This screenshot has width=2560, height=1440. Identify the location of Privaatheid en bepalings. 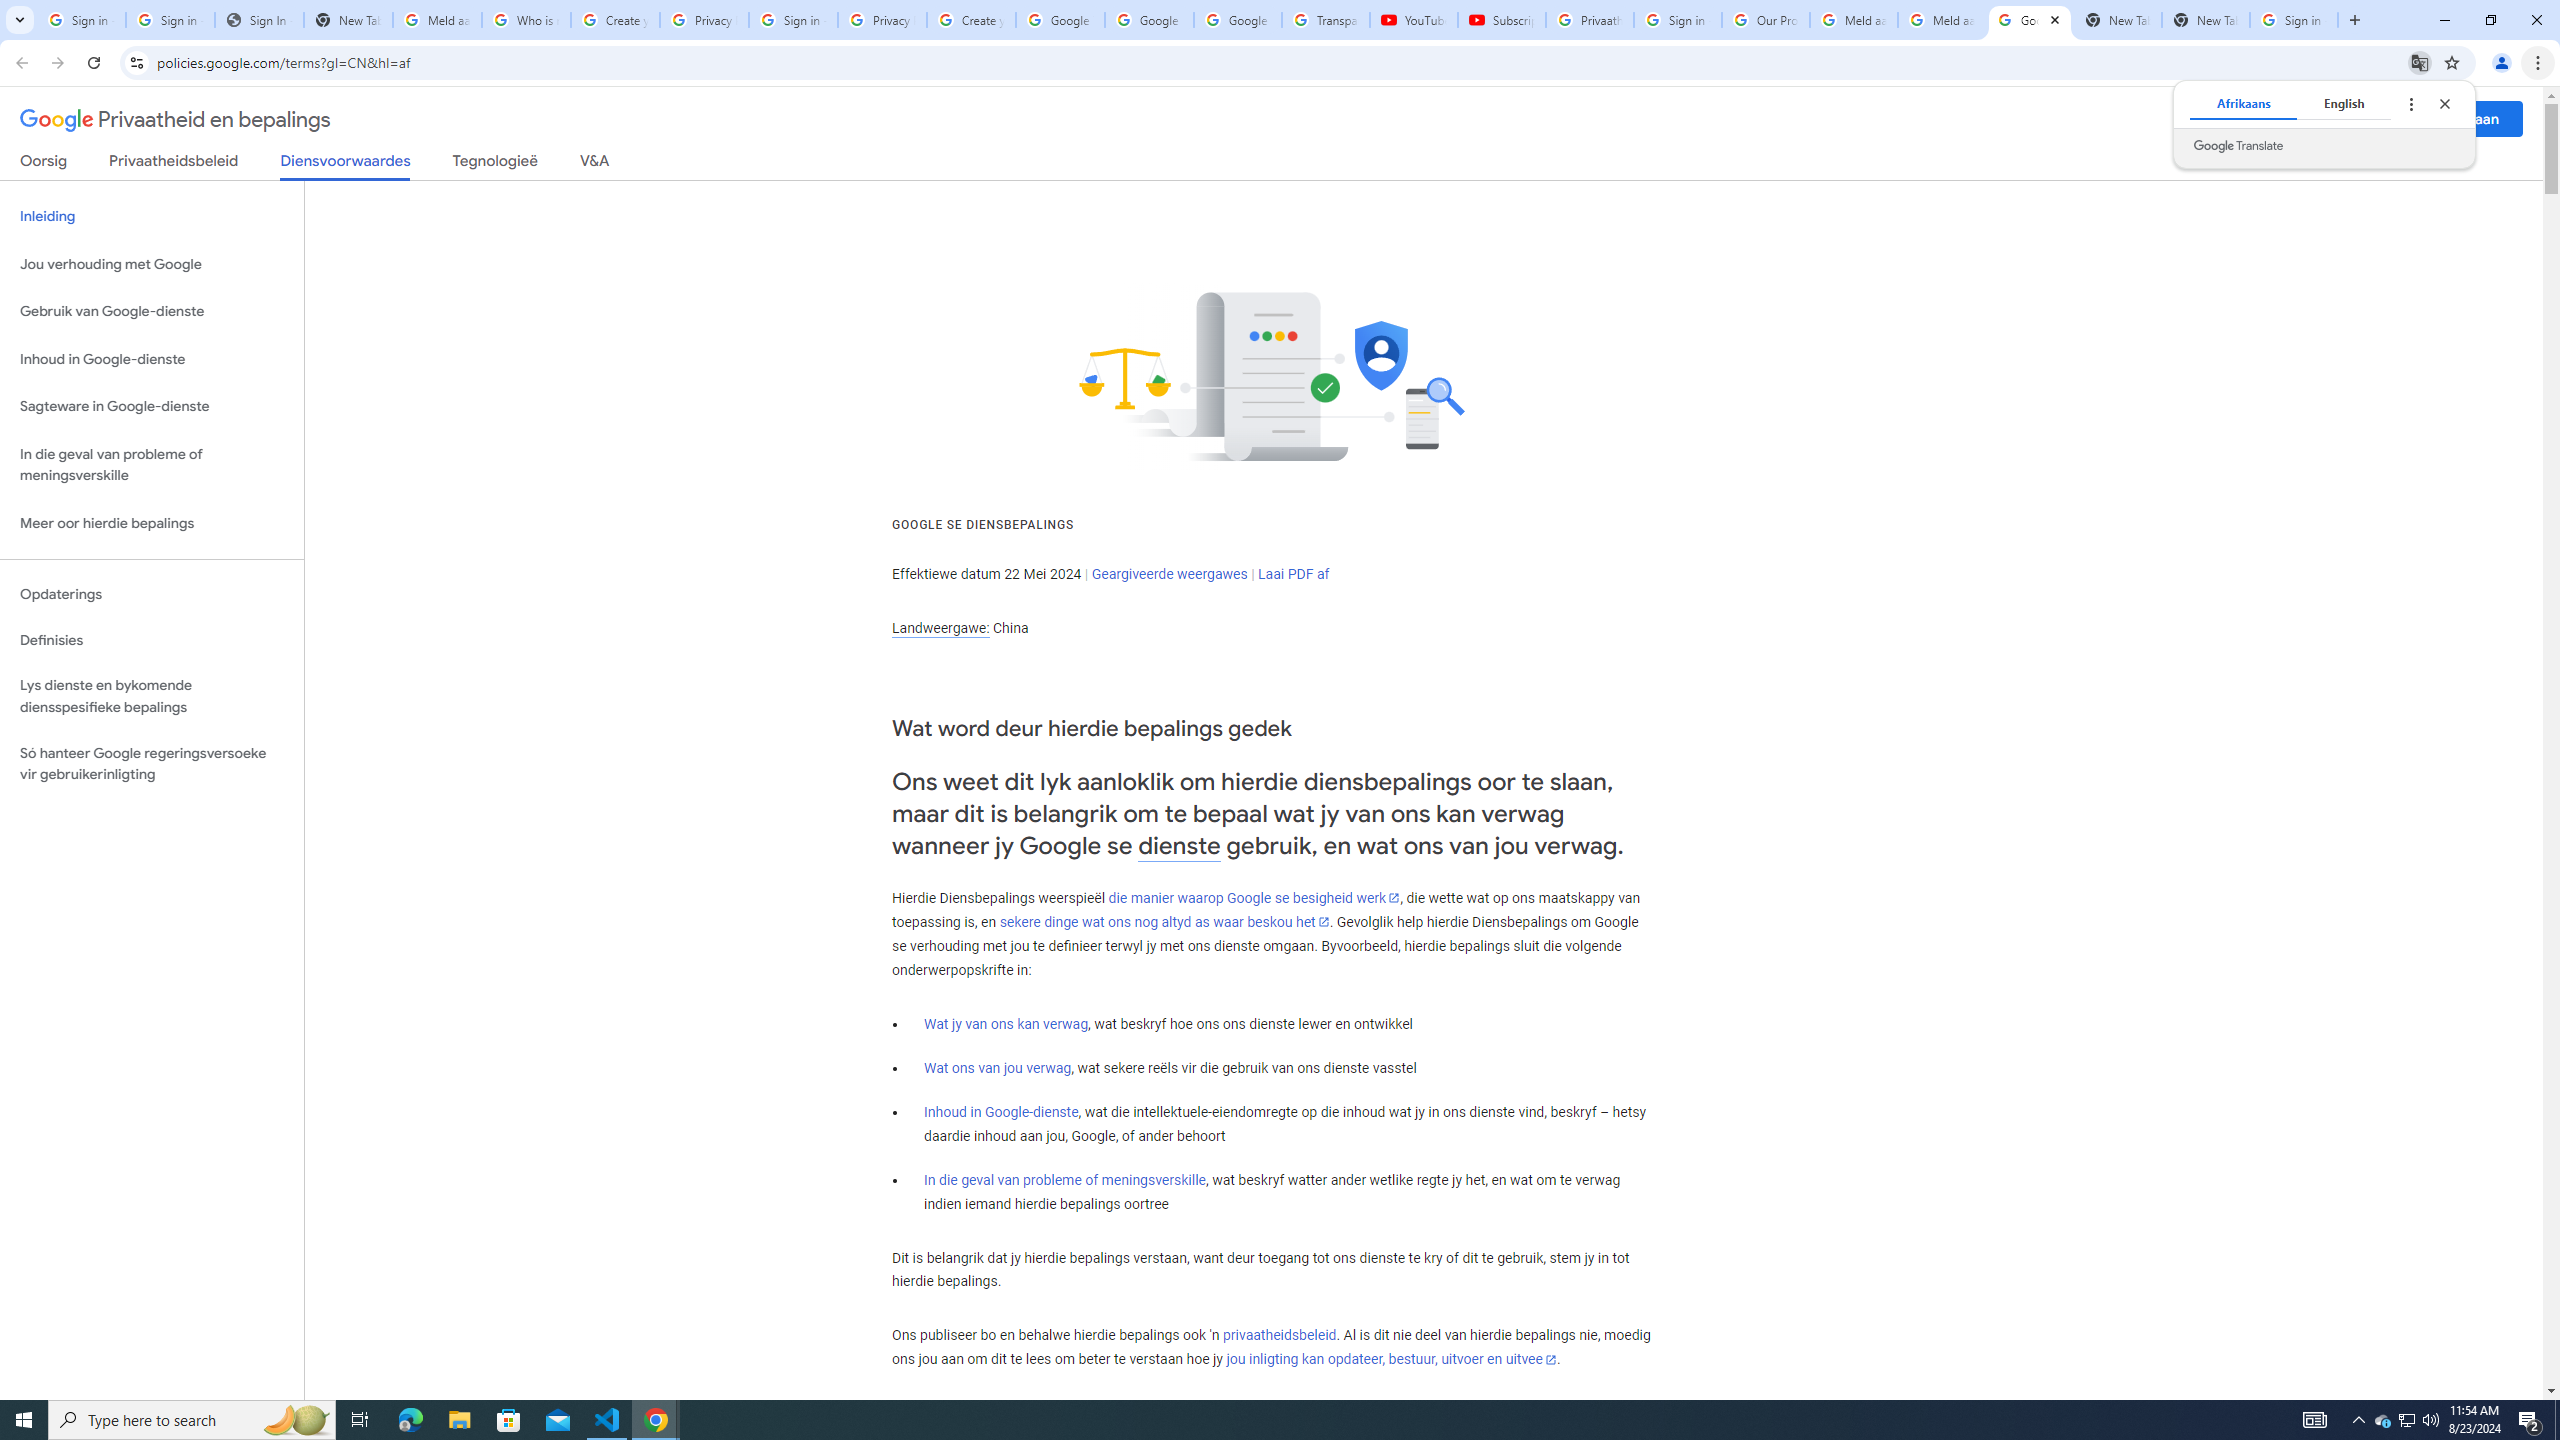
(175, 120).